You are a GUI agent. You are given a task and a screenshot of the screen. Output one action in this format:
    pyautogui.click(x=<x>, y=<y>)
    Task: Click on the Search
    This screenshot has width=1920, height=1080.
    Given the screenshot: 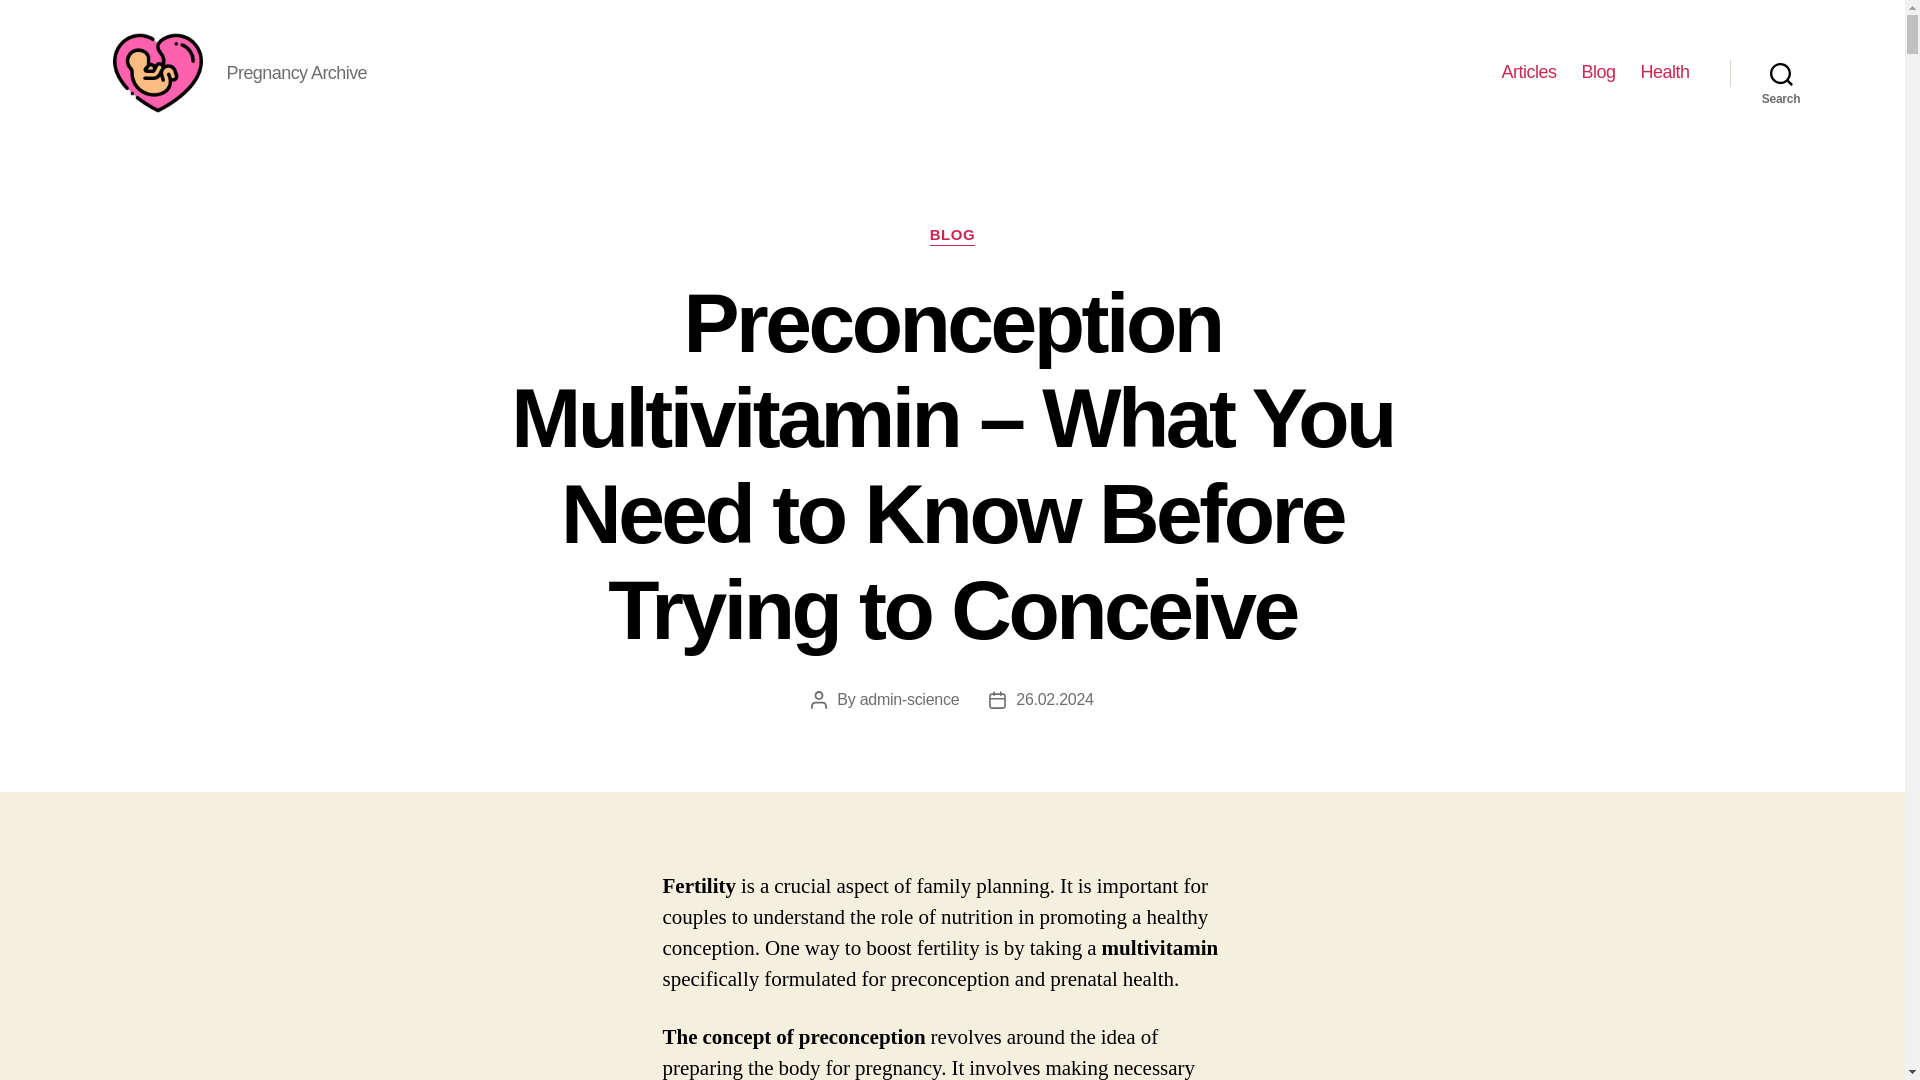 What is the action you would take?
    pyautogui.click(x=1781, y=72)
    